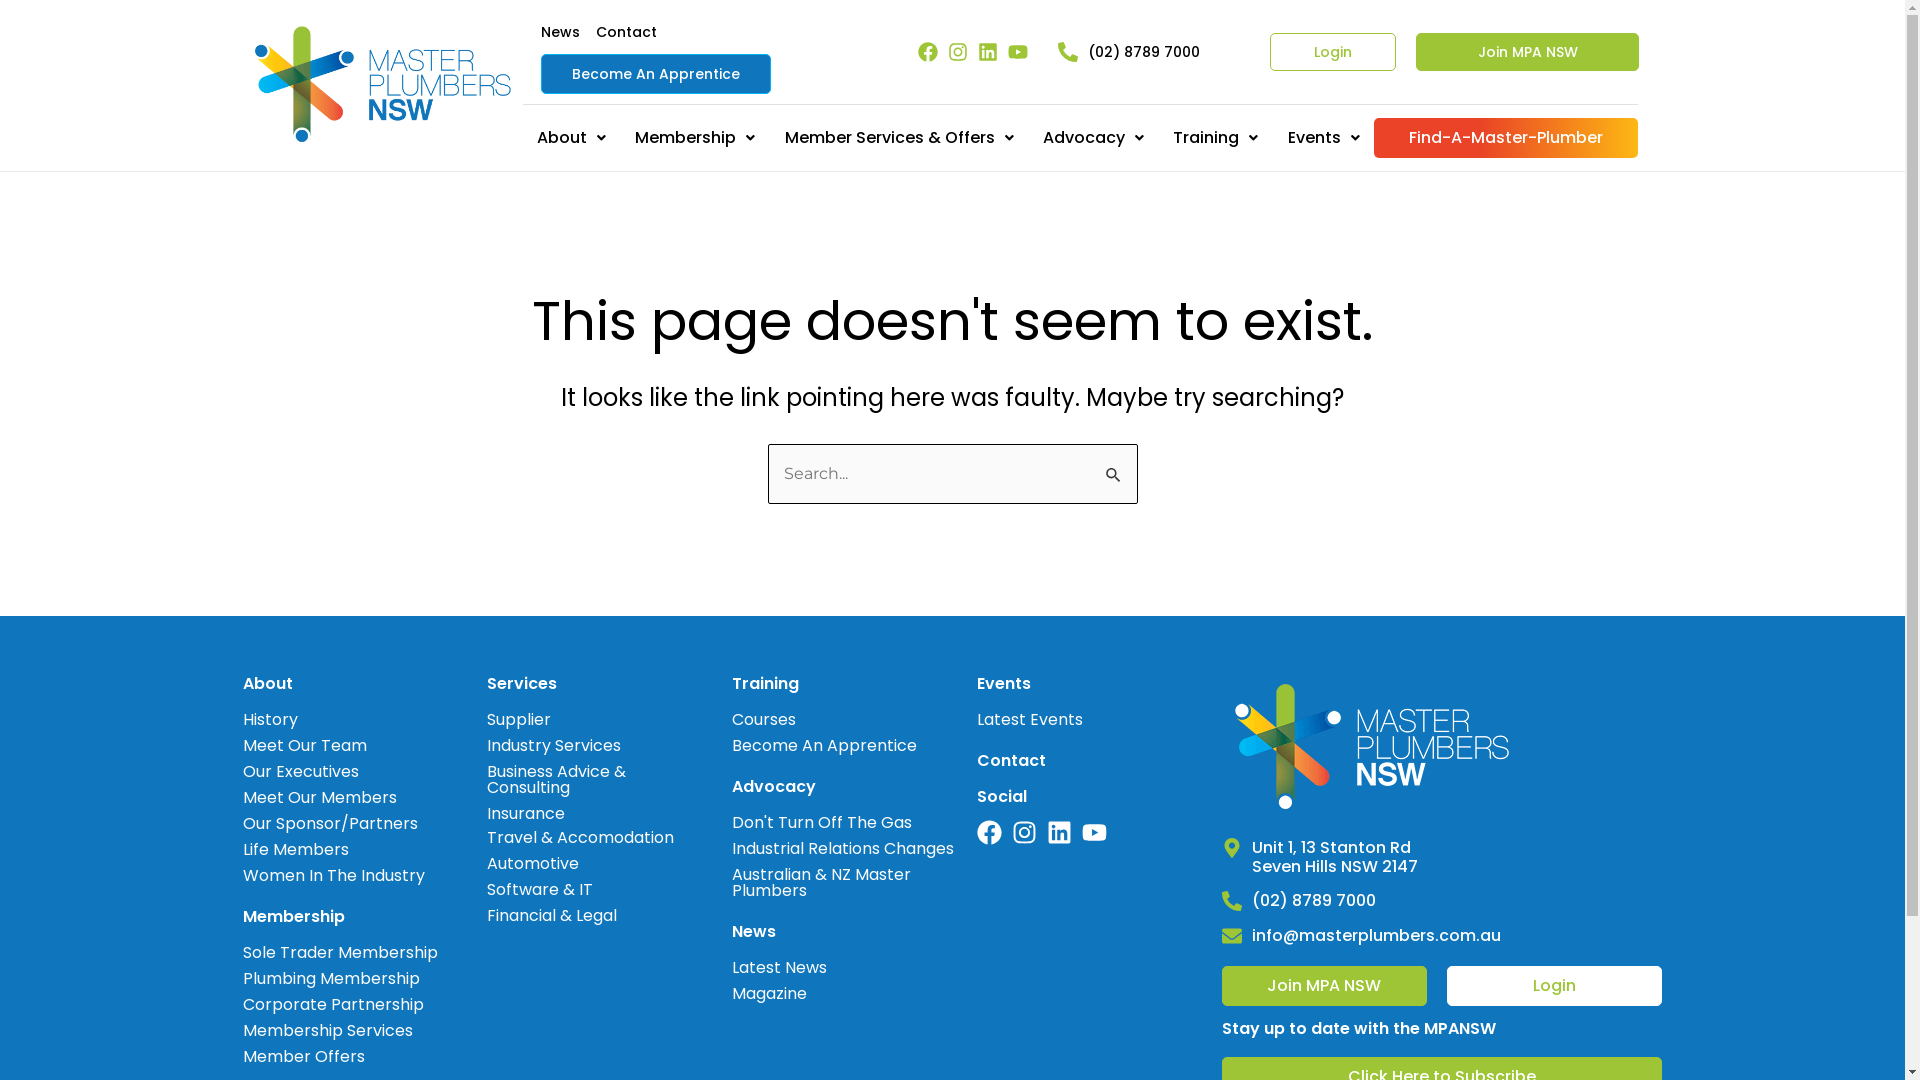 This screenshot has width=1920, height=1080. Describe the element at coordinates (333, 876) in the screenshot. I see `Women In The Industry` at that location.